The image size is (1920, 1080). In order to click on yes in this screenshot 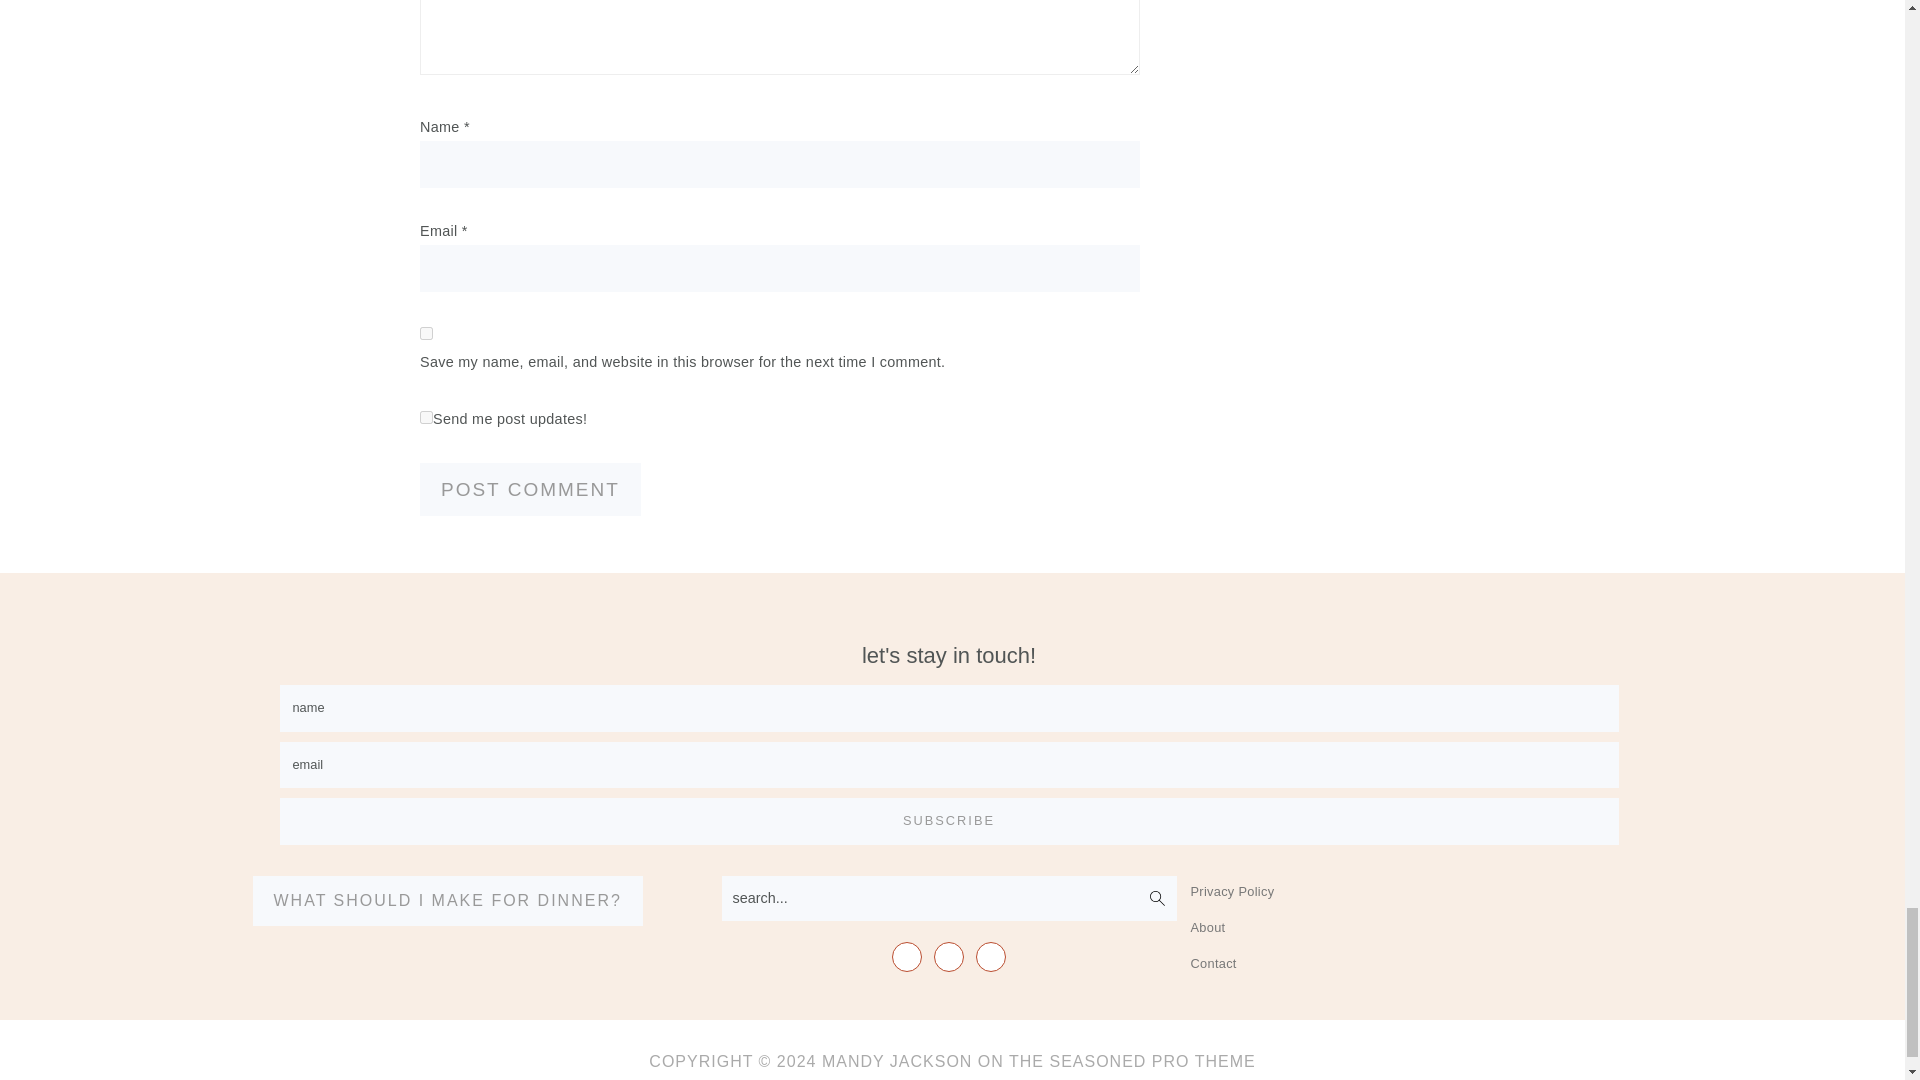, I will do `click(426, 334)`.